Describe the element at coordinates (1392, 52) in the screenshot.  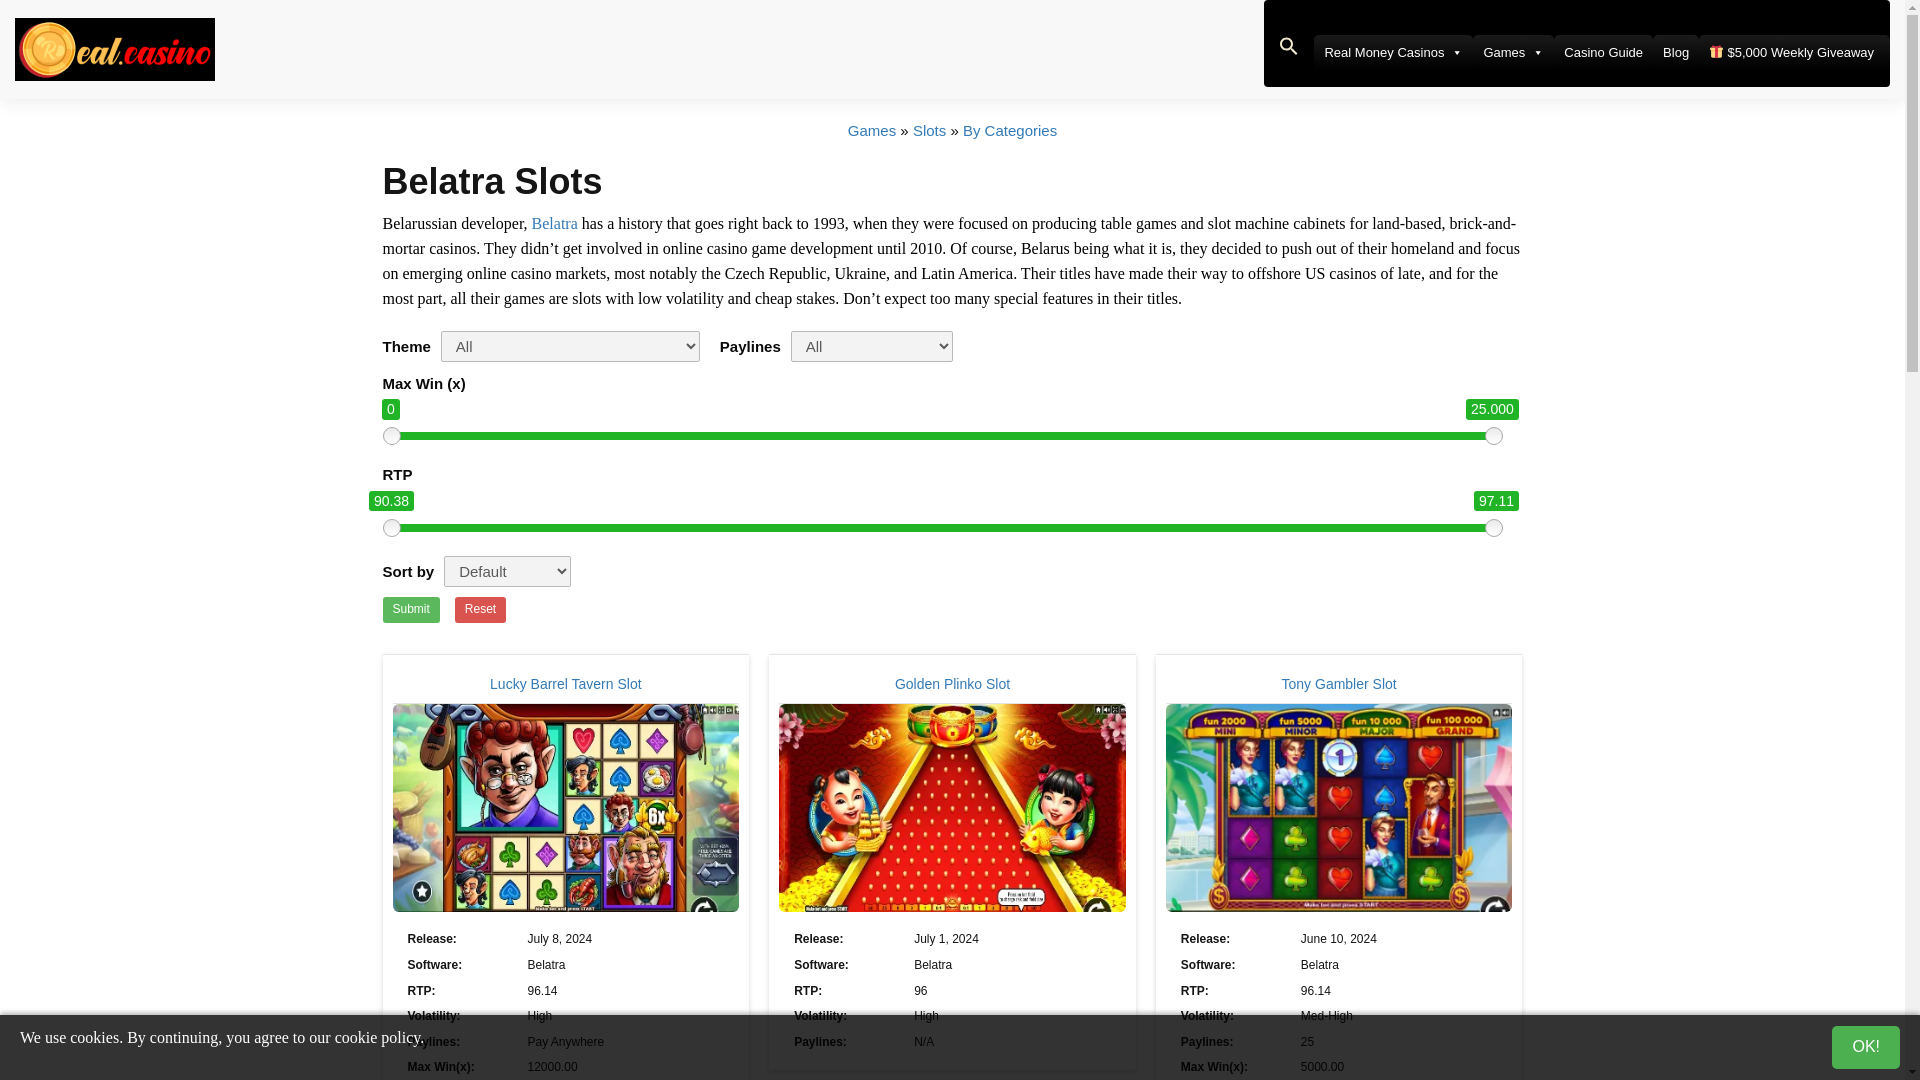
I see `Real Money Casinos` at that location.